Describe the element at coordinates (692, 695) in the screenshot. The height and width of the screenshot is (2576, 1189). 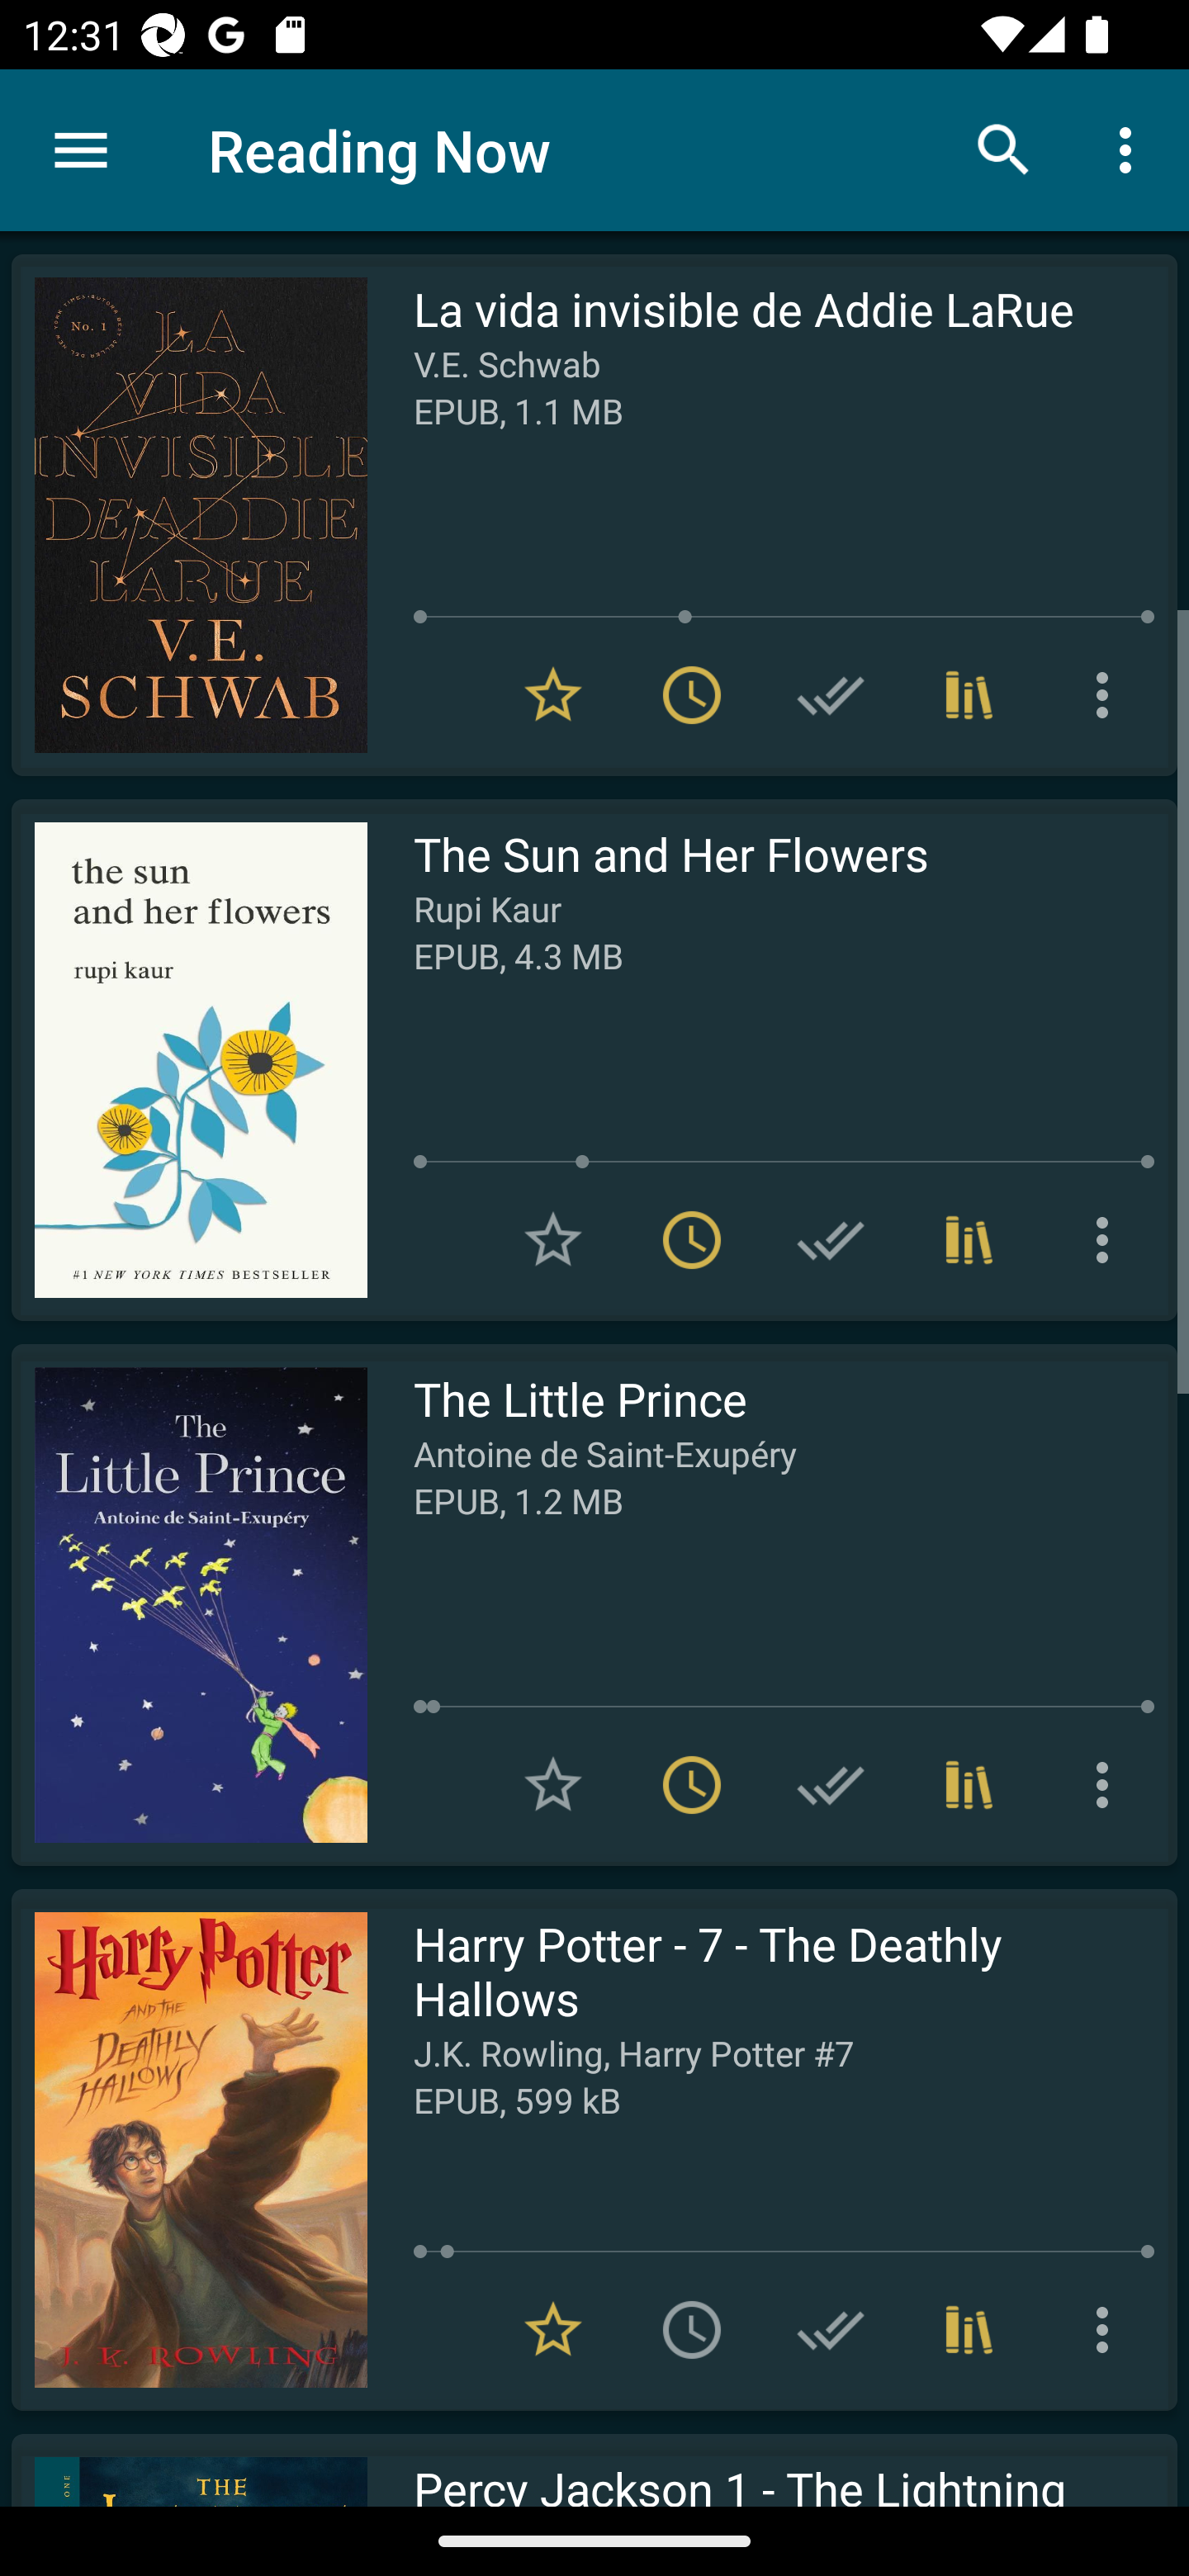
I see `Remove from To read` at that location.